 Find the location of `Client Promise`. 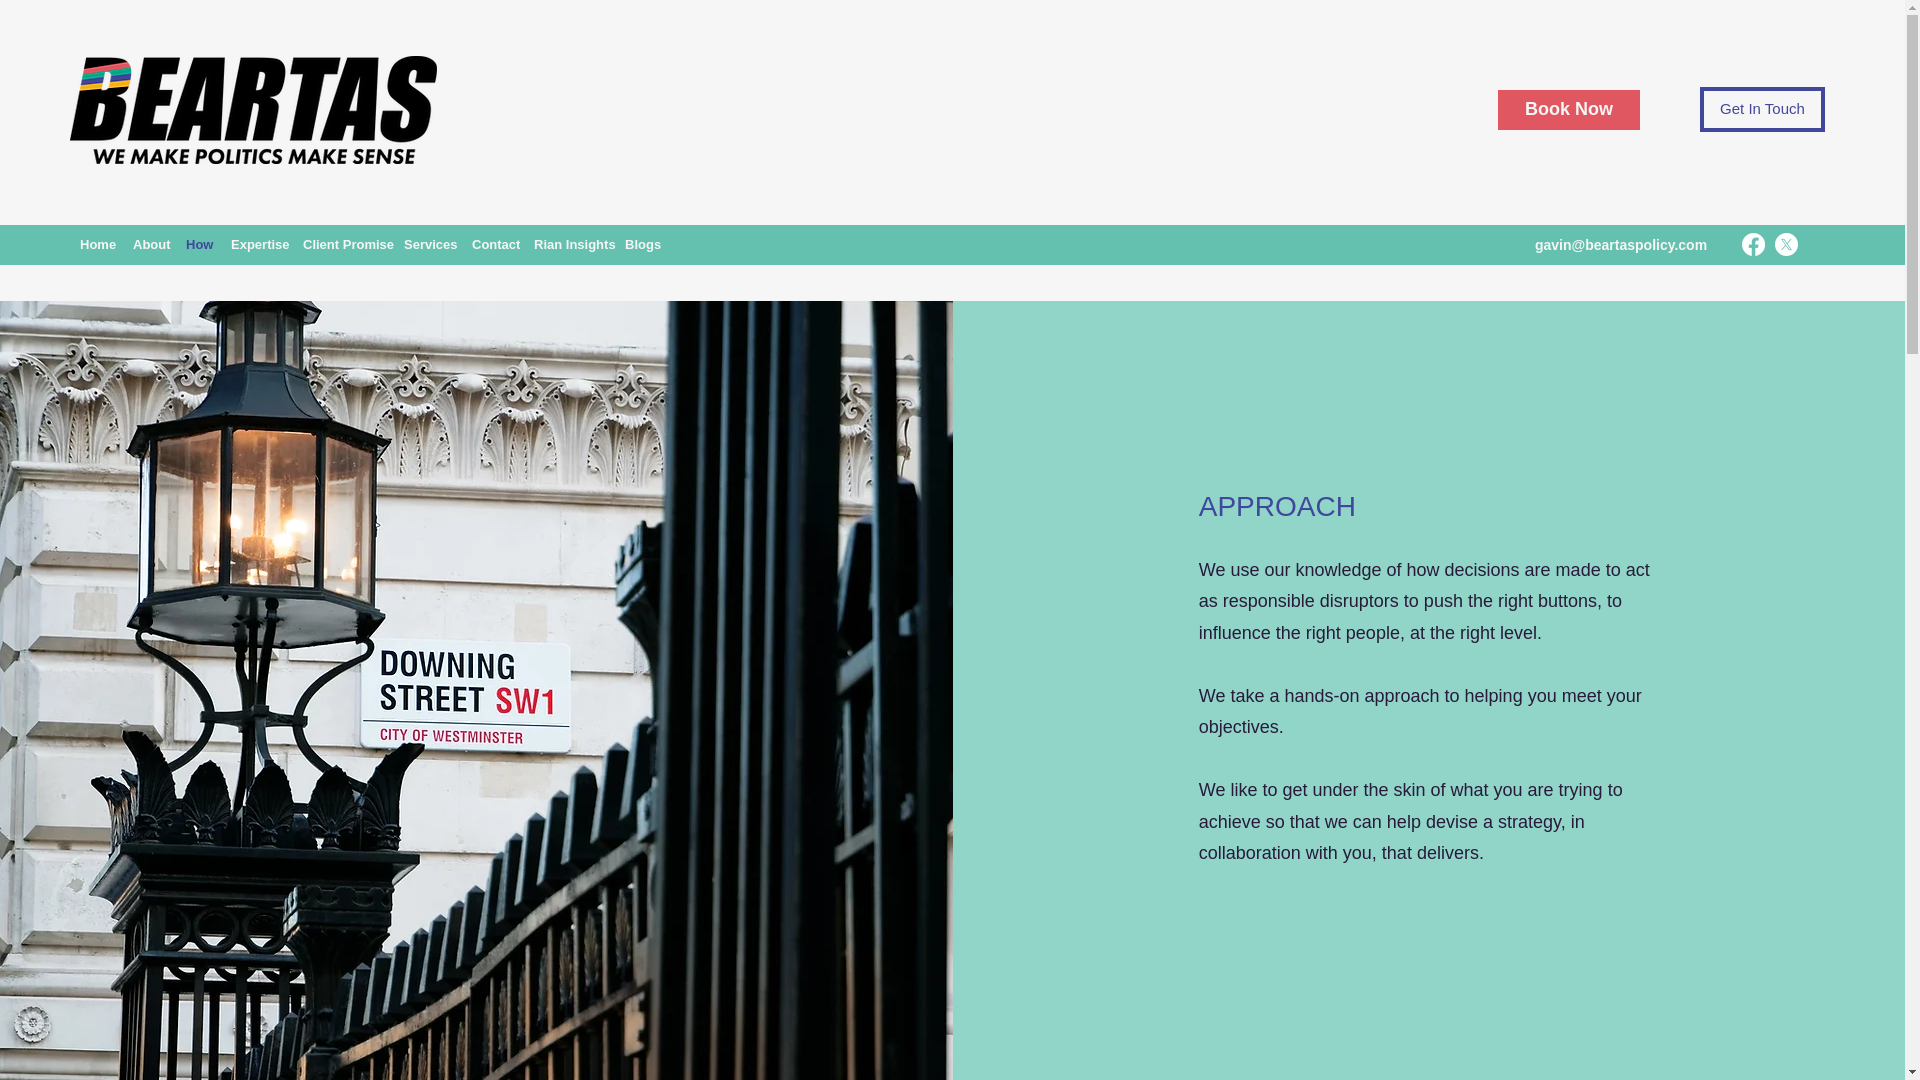

Client Promise is located at coordinates (343, 245).